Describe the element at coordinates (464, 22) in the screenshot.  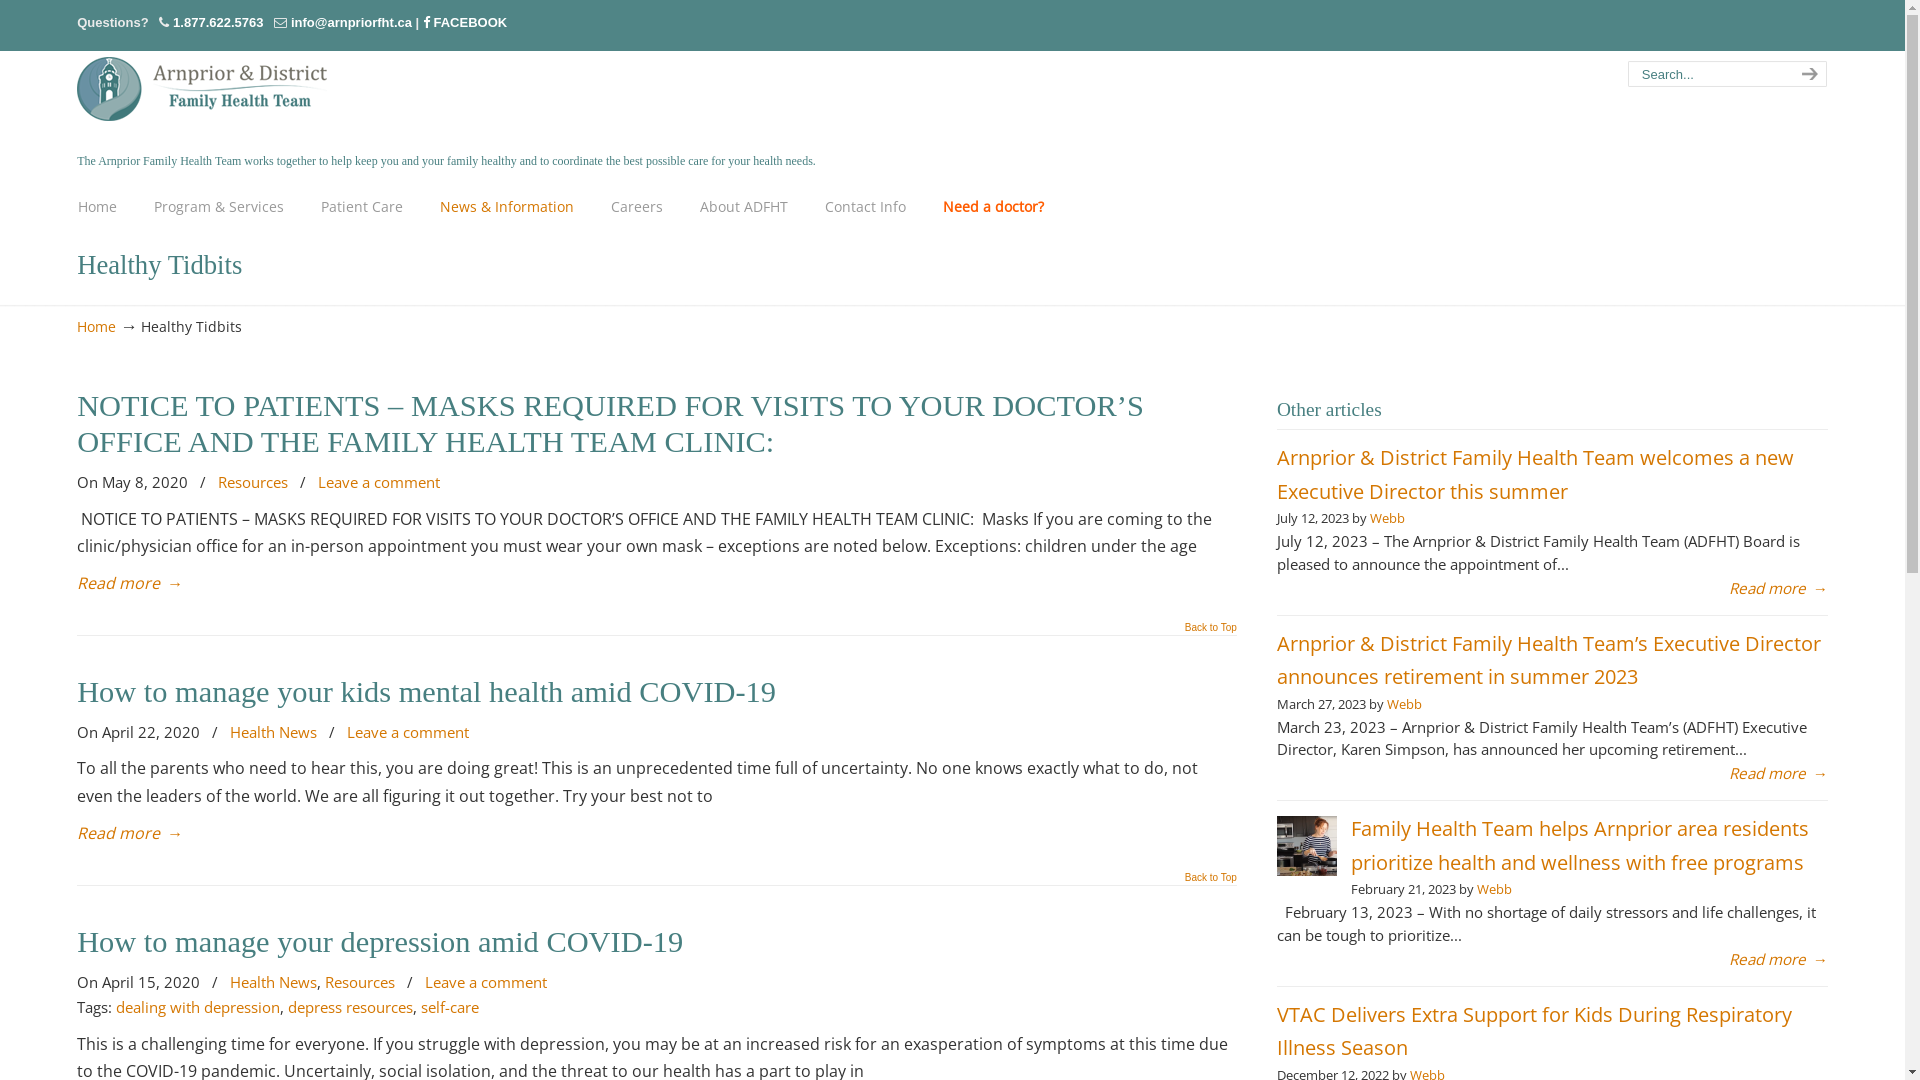
I see `FACEBOOK` at that location.